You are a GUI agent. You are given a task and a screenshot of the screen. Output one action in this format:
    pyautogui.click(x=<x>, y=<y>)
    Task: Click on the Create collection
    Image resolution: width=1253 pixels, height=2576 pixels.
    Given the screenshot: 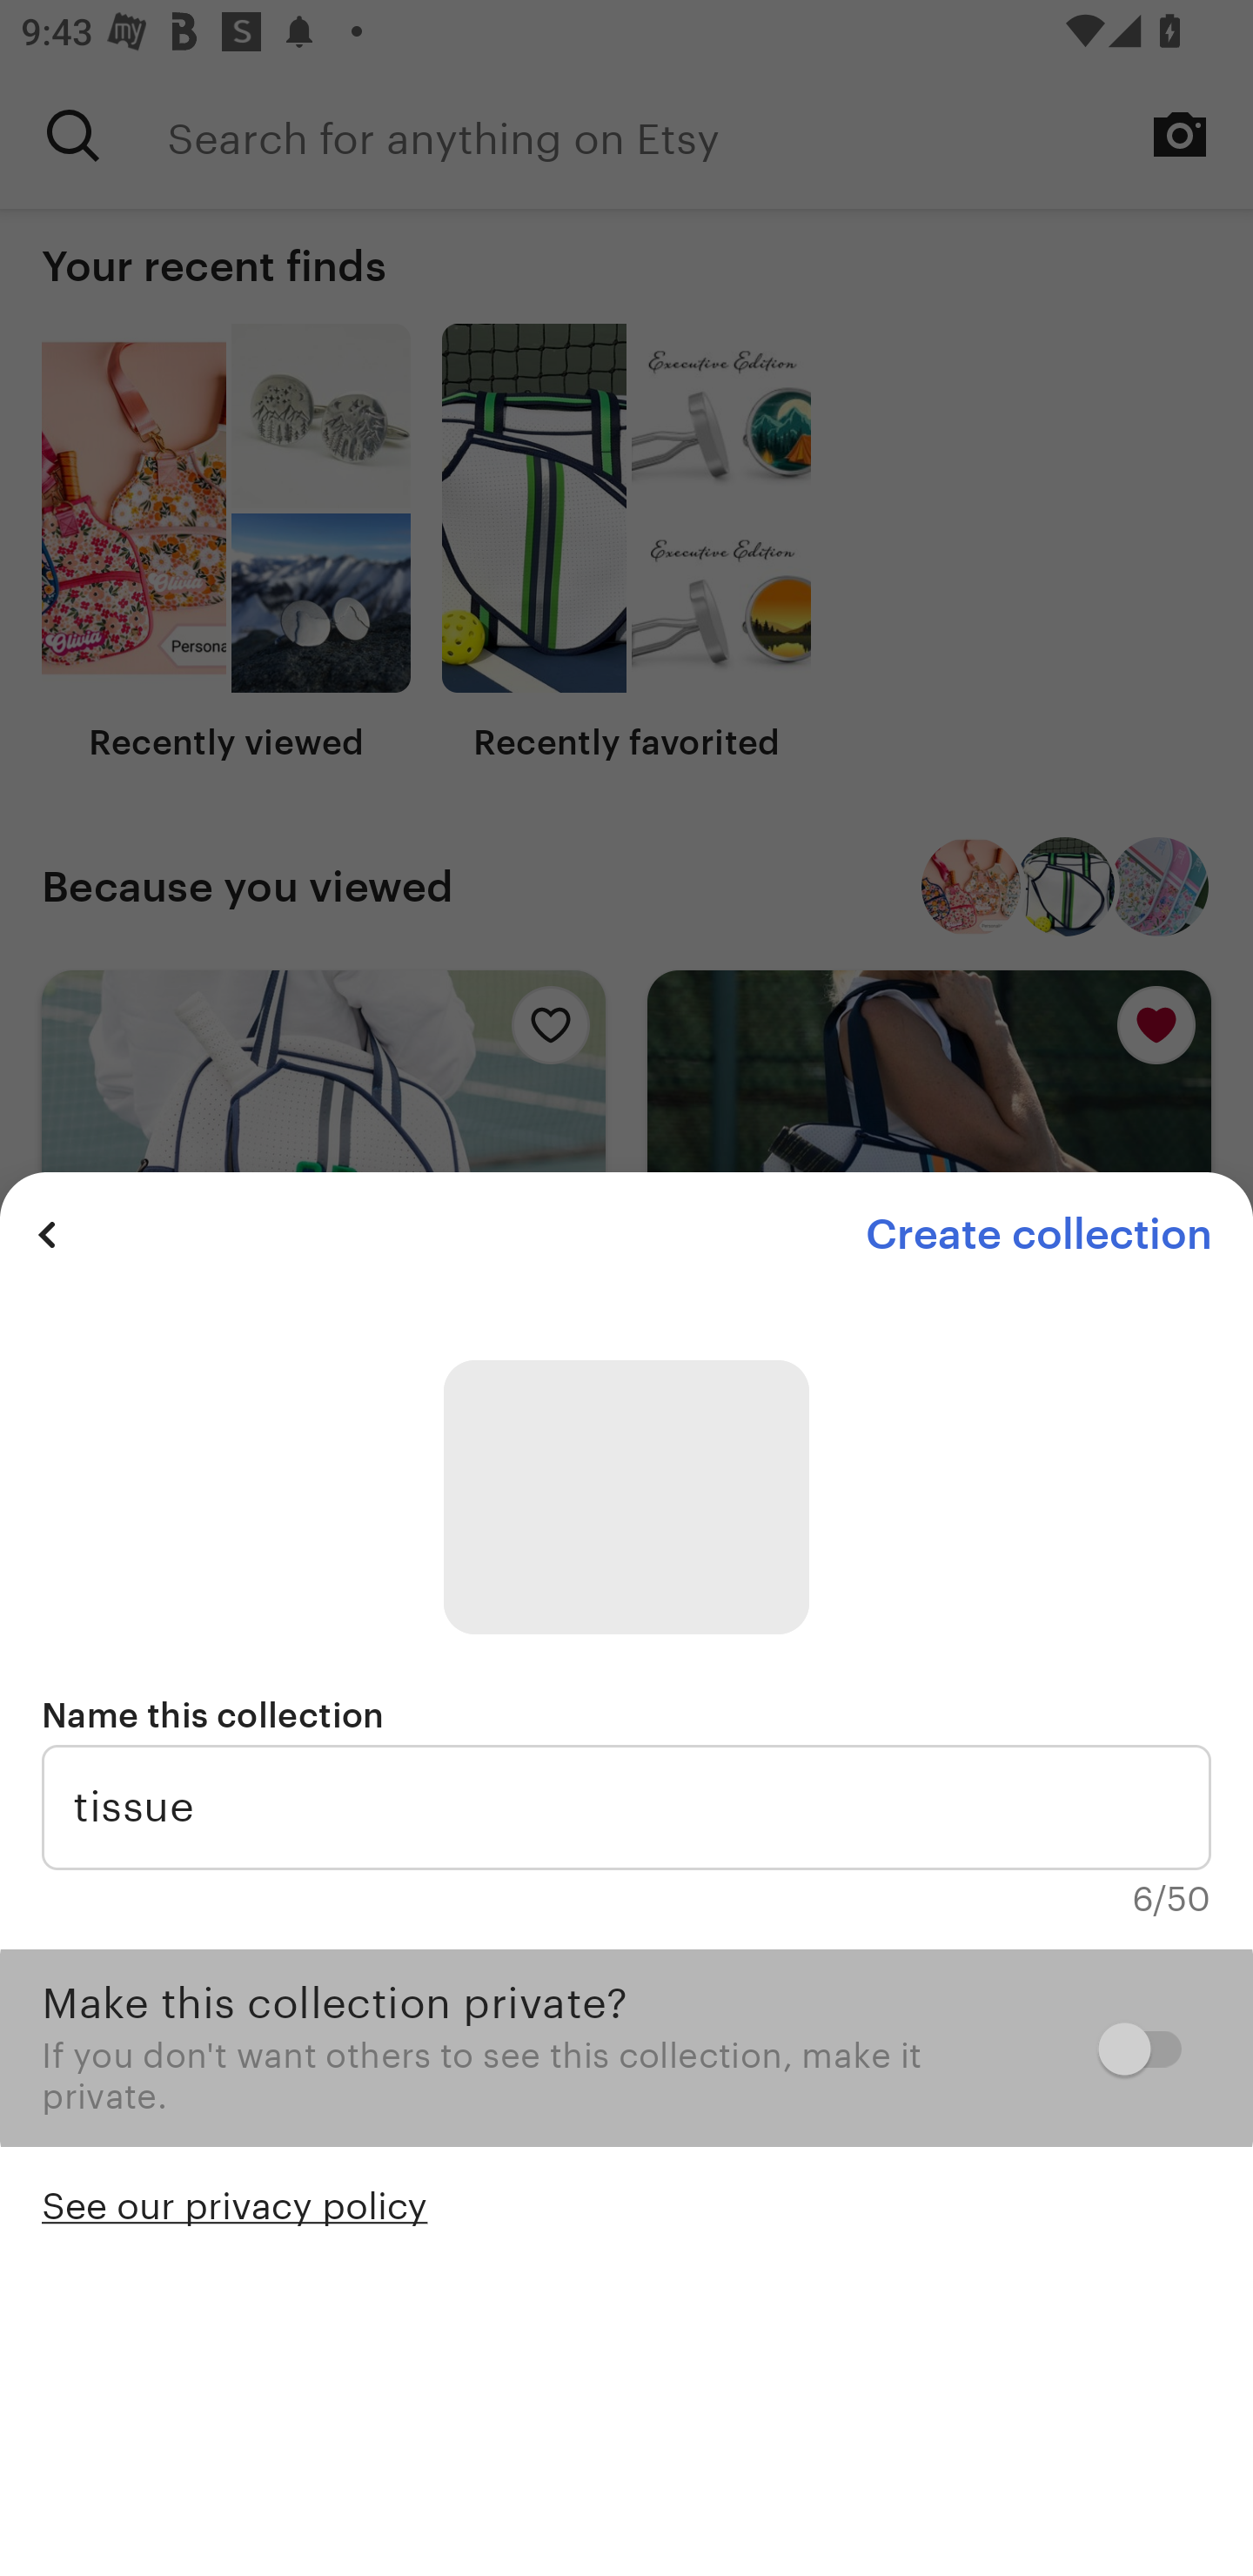 What is the action you would take?
    pyautogui.click(x=1038, y=1234)
    